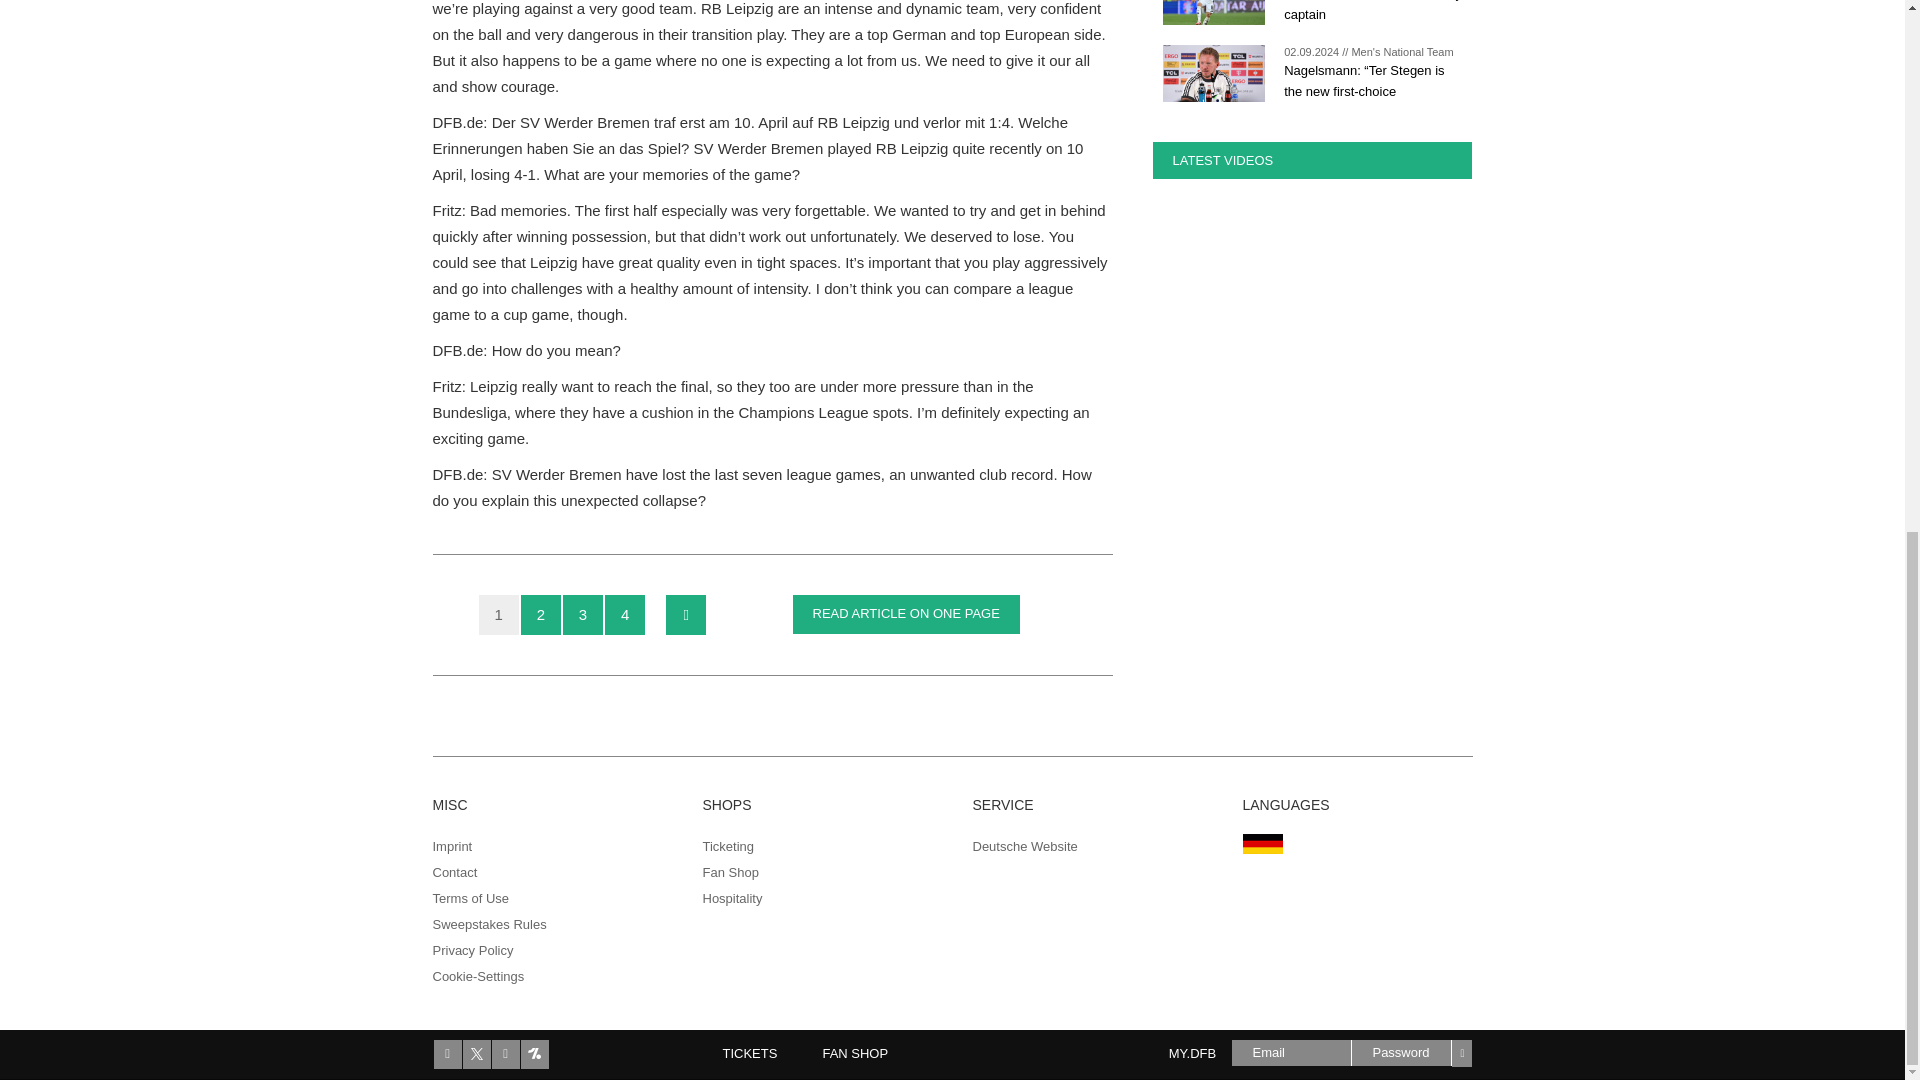 The image size is (1920, 1080). I want to click on Imprint, so click(452, 847).